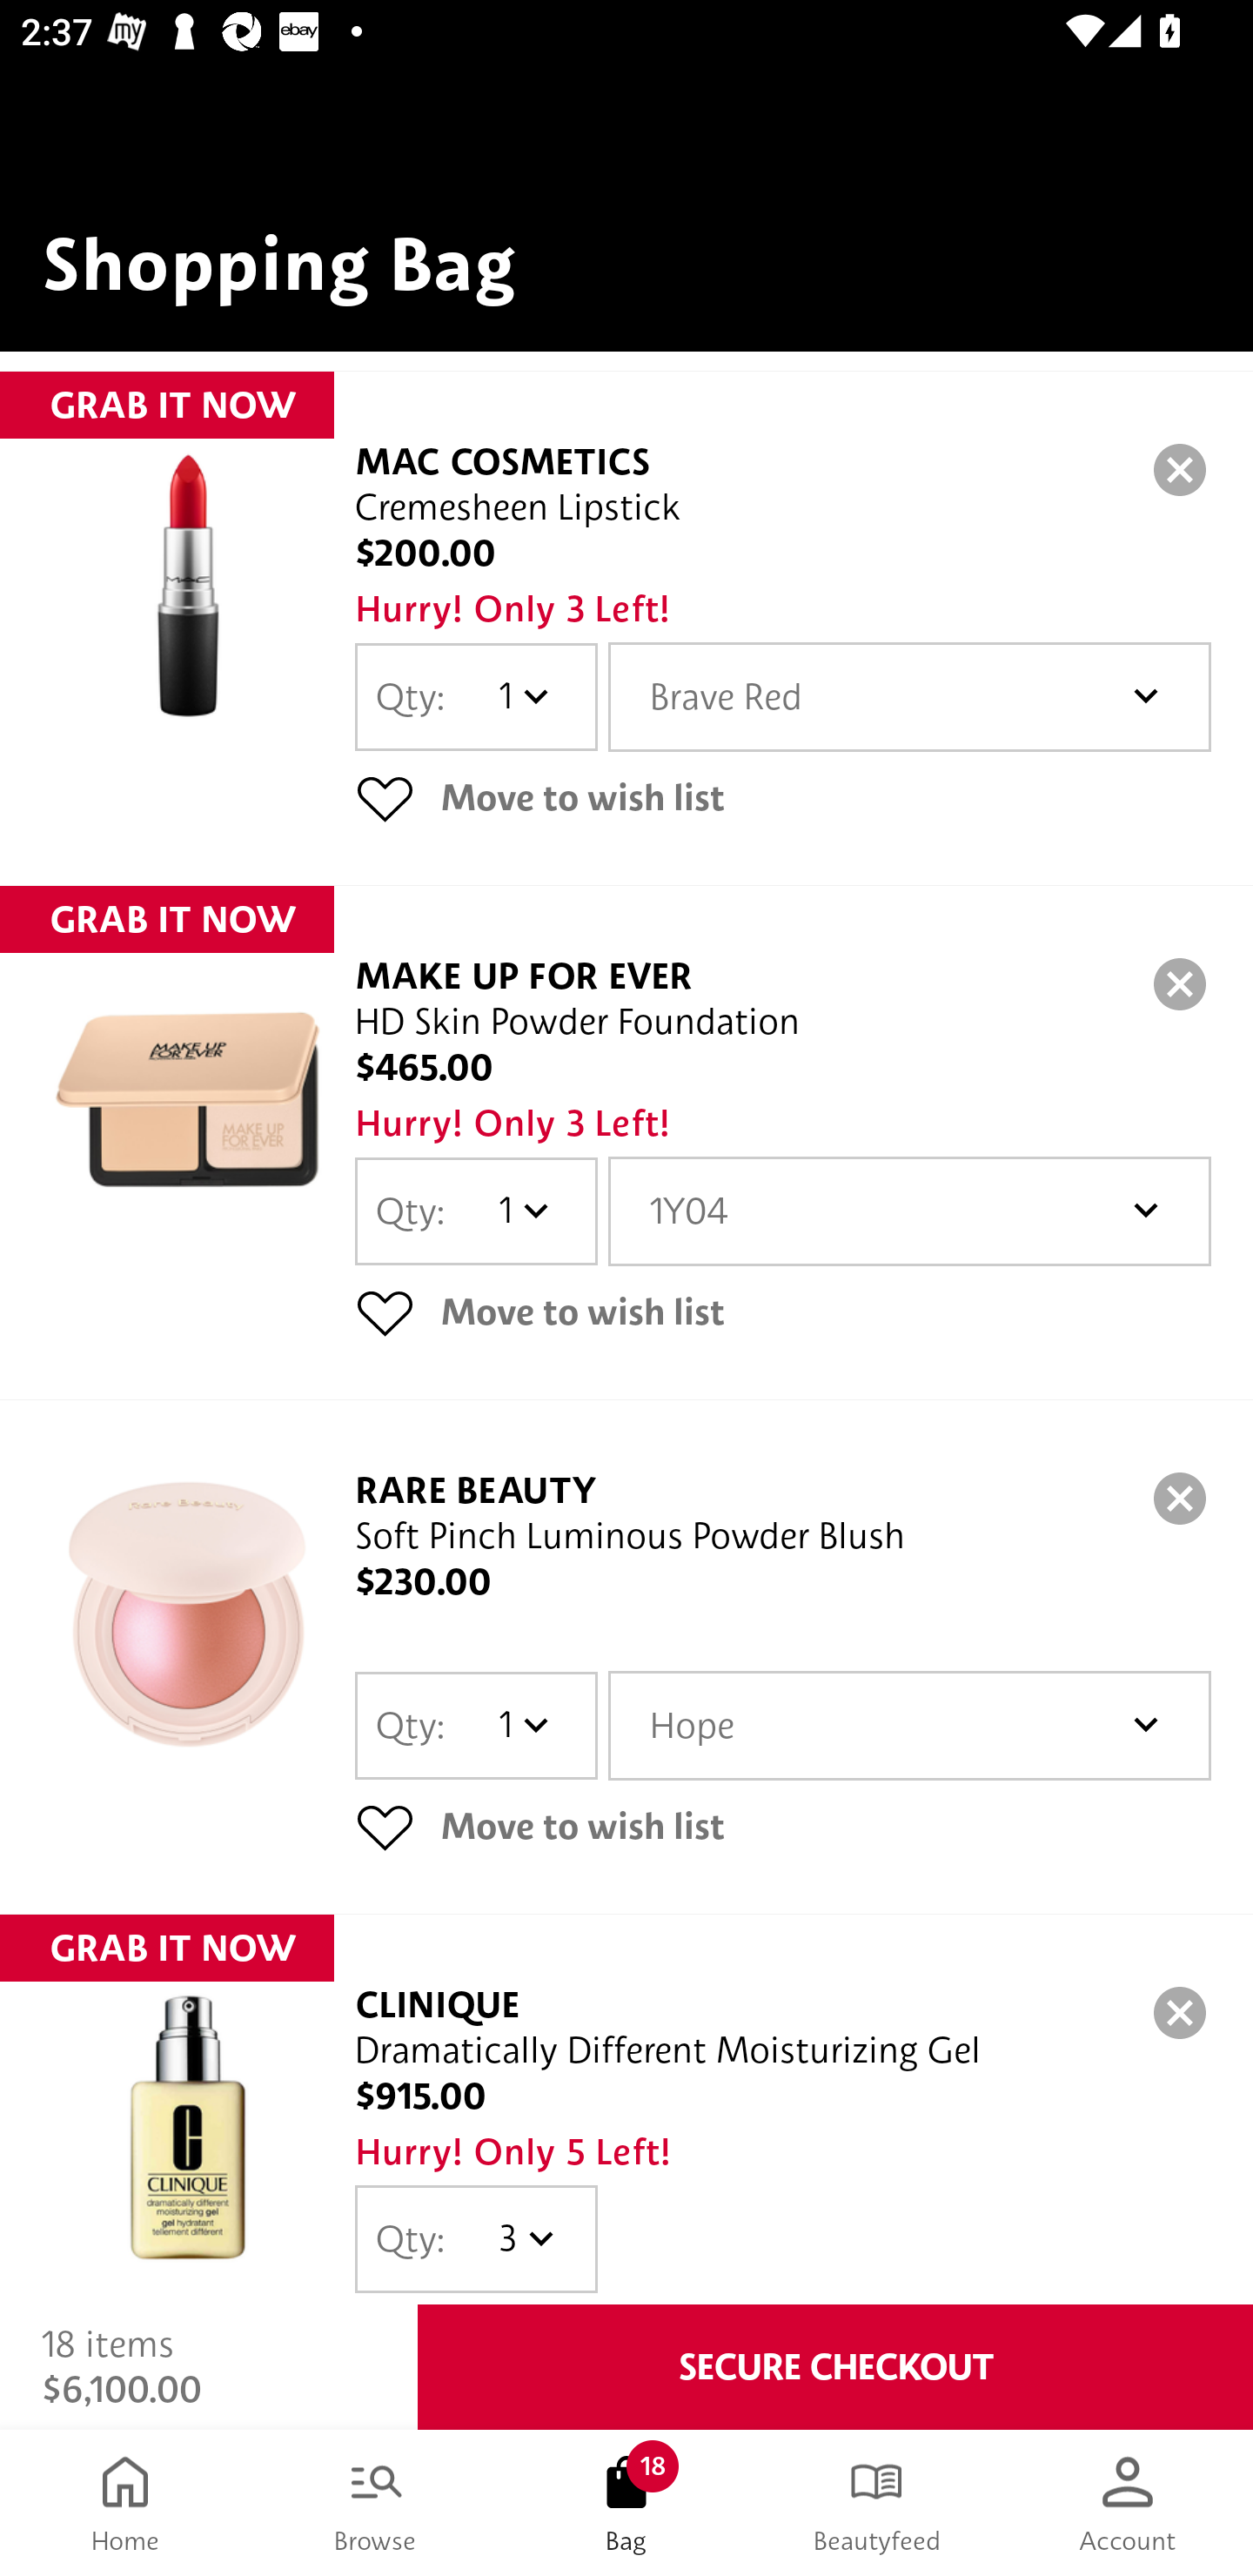 The width and height of the screenshot is (1253, 2576). Describe the element at coordinates (783, 1312) in the screenshot. I see `Move to wish list` at that location.